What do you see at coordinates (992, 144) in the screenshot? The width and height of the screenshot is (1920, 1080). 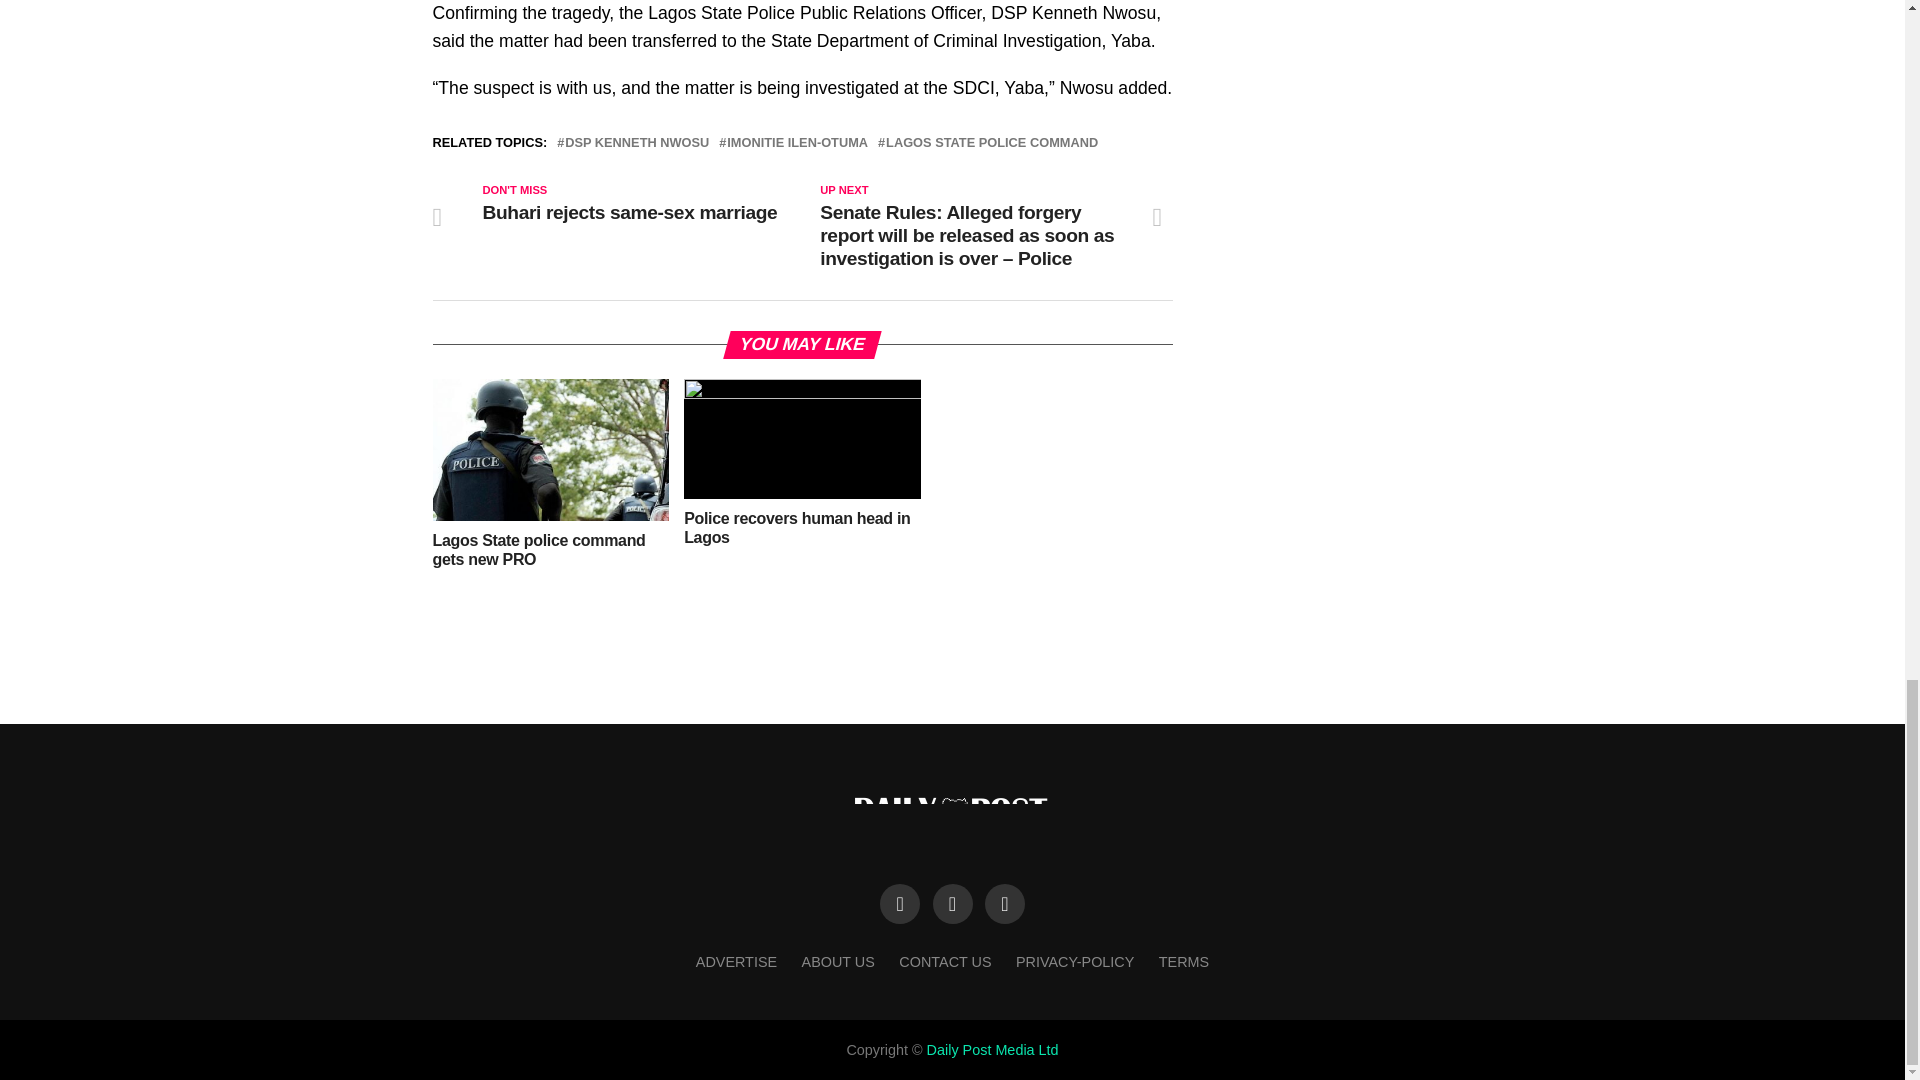 I see `LAGOS STATE POLICE COMMAND` at bounding box center [992, 144].